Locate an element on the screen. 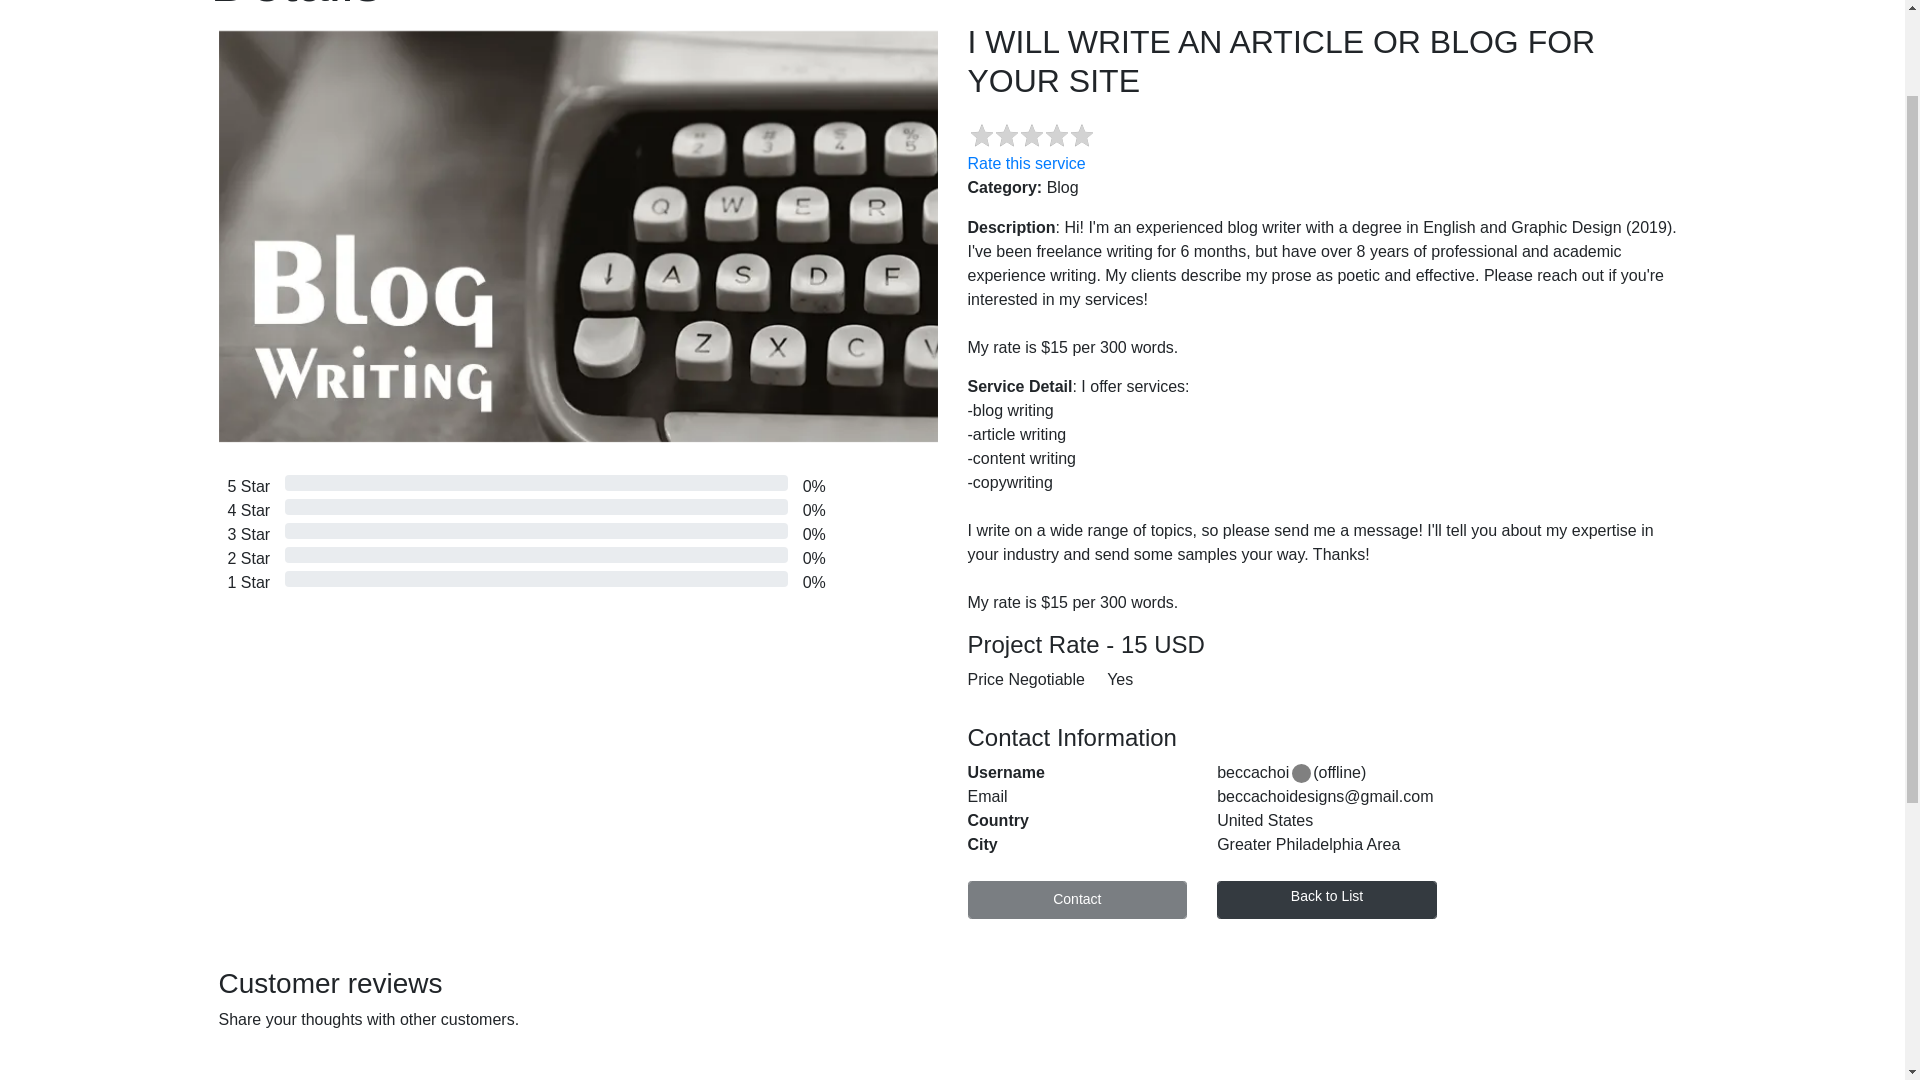 The width and height of the screenshot is (1920, 1080). Price Negotiable     Yes is located at coordinates (1327, 684).